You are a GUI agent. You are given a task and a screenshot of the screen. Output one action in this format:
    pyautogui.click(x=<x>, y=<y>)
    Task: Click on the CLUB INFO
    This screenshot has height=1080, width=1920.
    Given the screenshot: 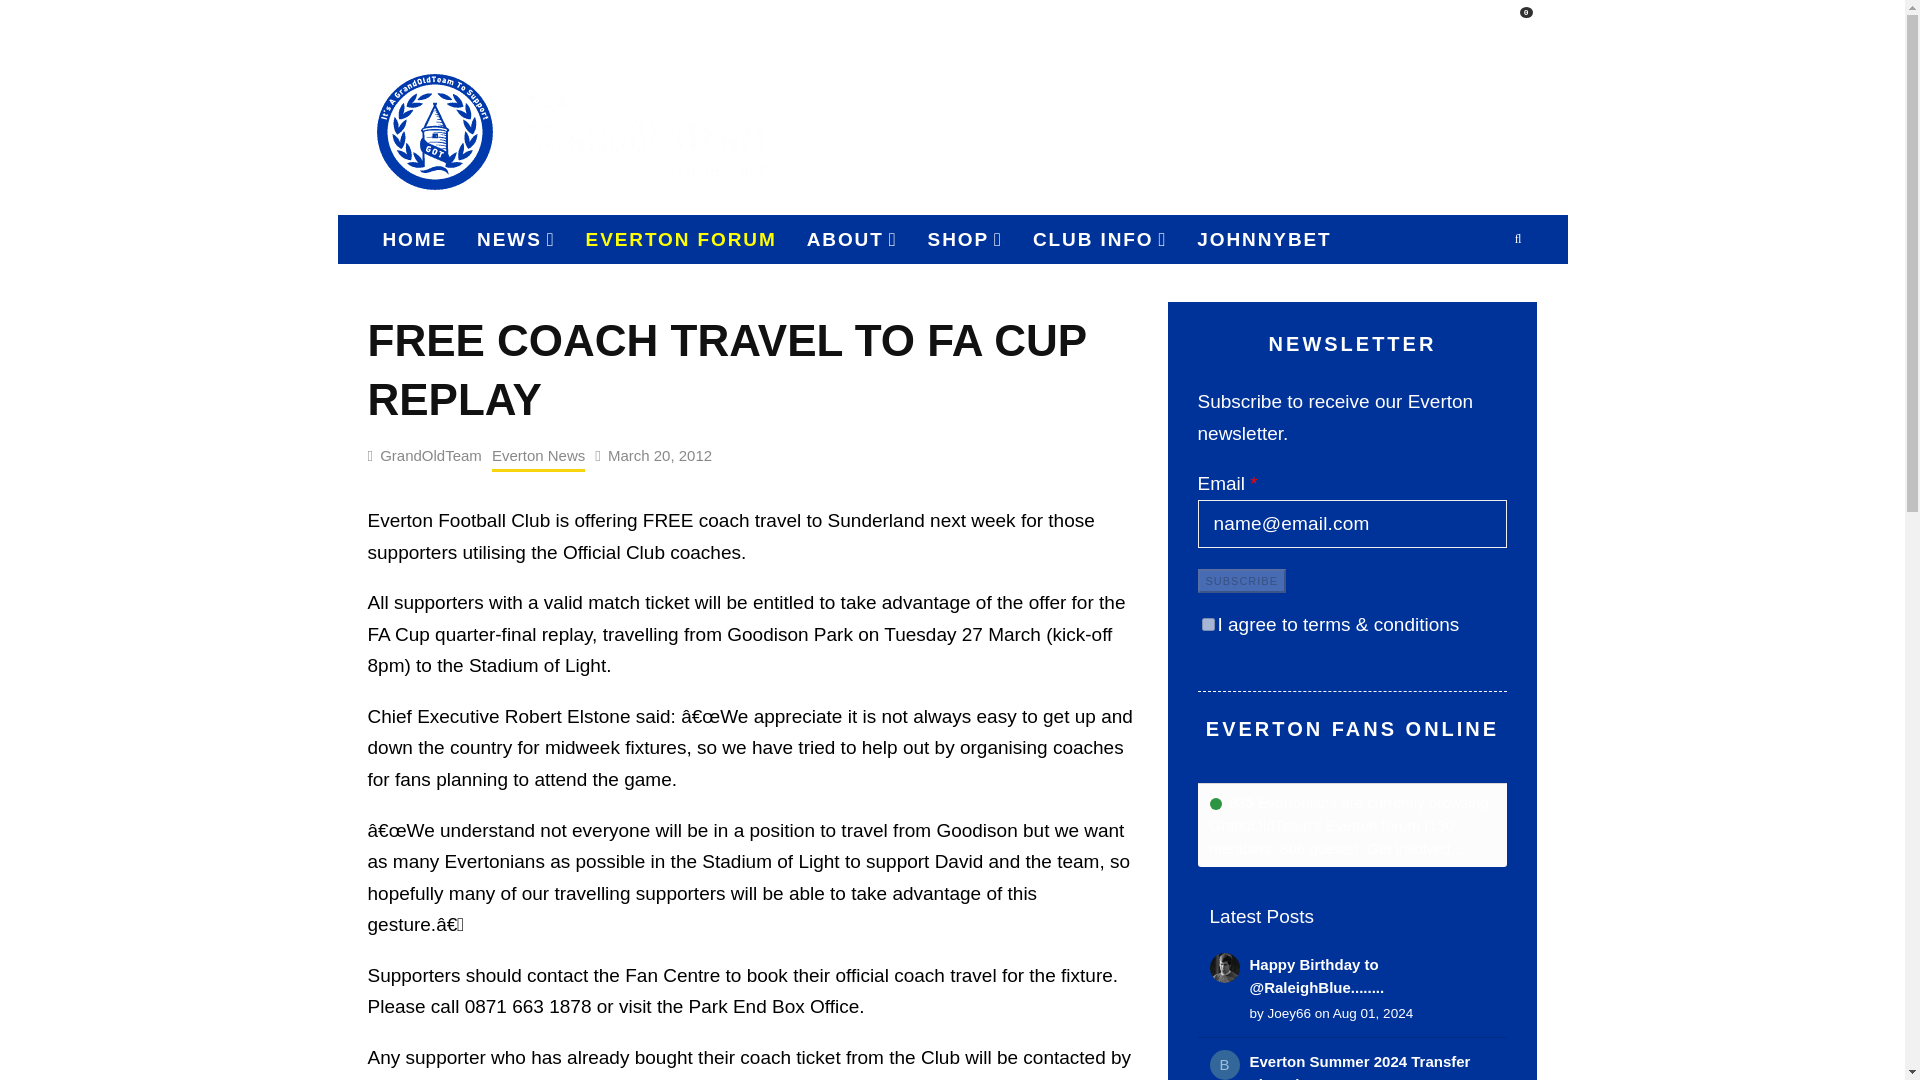 What is the action you would take?
    pyautogui.click(x=1100, y=239)
    